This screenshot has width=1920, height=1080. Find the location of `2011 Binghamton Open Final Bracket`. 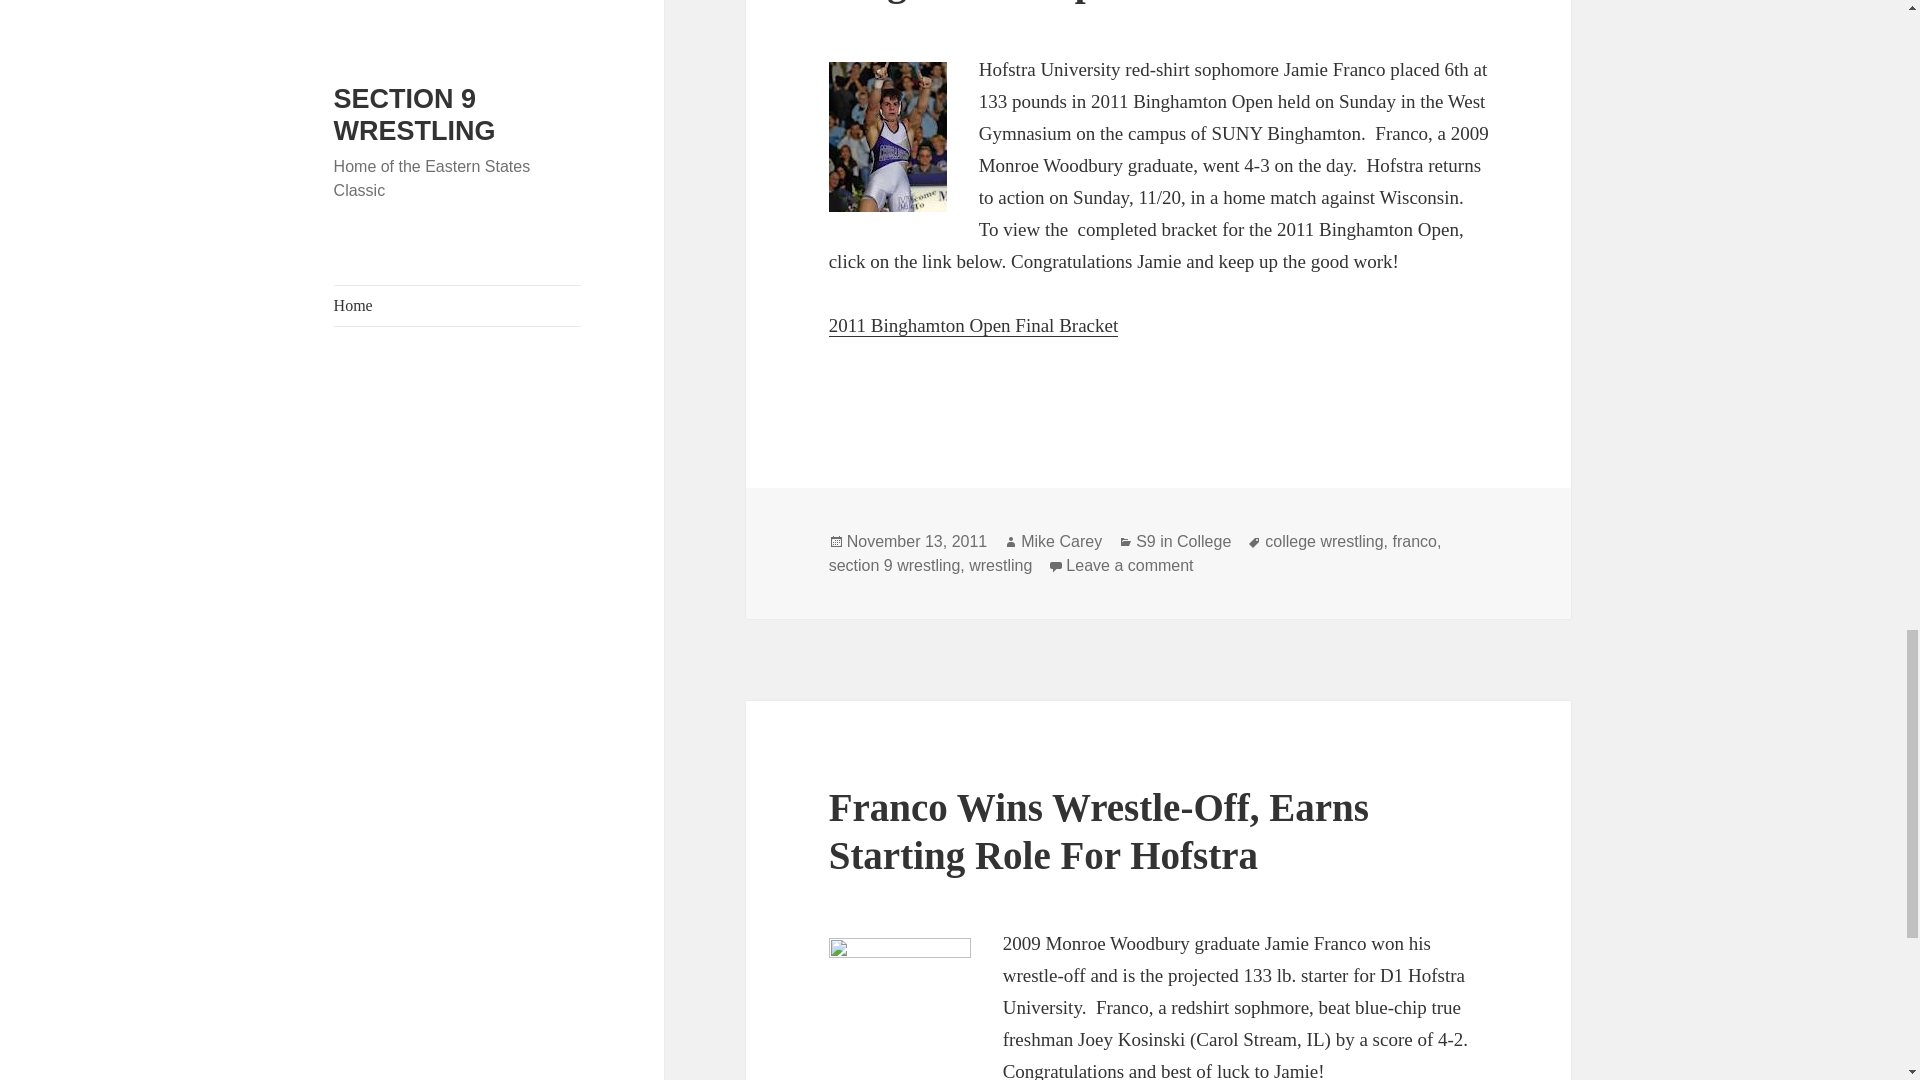

2011 Binghamton Open Final Bracket is located at coordinates (974, 326).